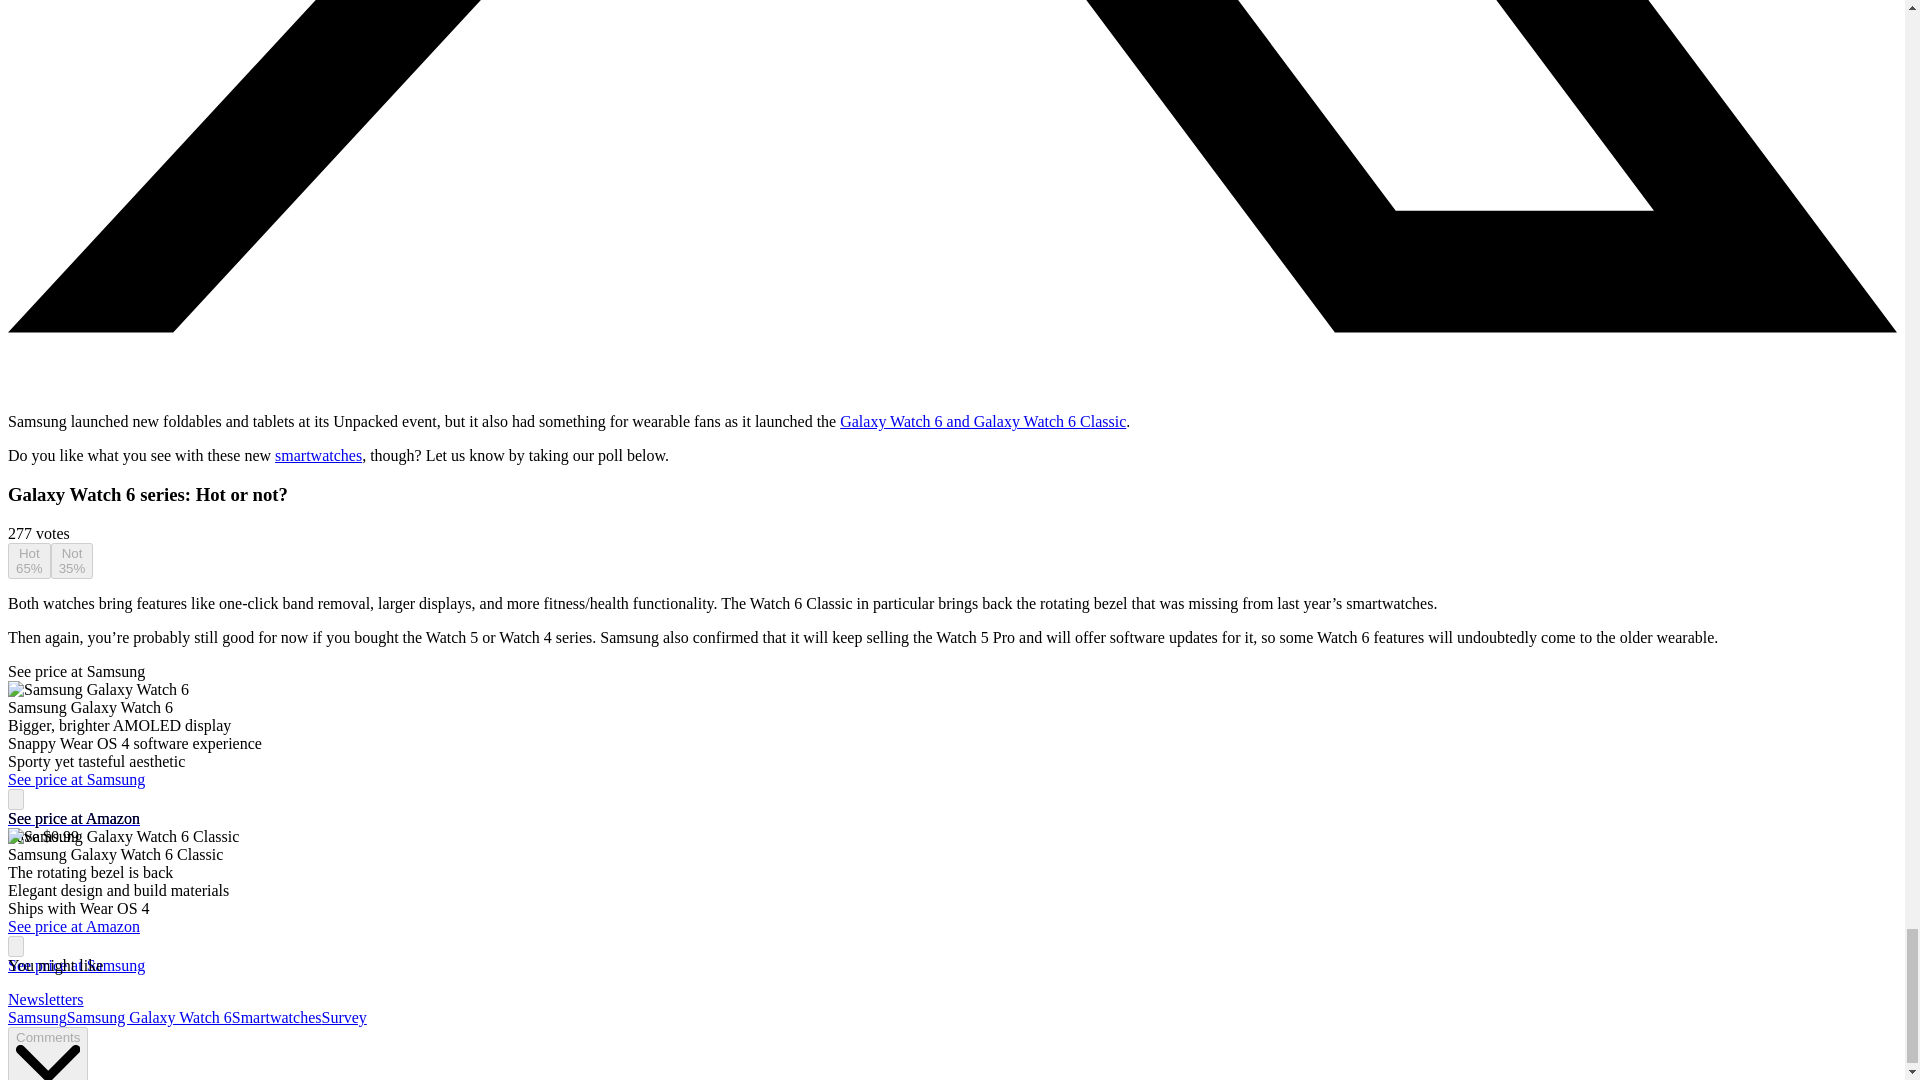 This screenshot has height=1080, width=1920. Describe the element at coordinates (318, 456) in the screenshot. I see `smartwatches` at that location.